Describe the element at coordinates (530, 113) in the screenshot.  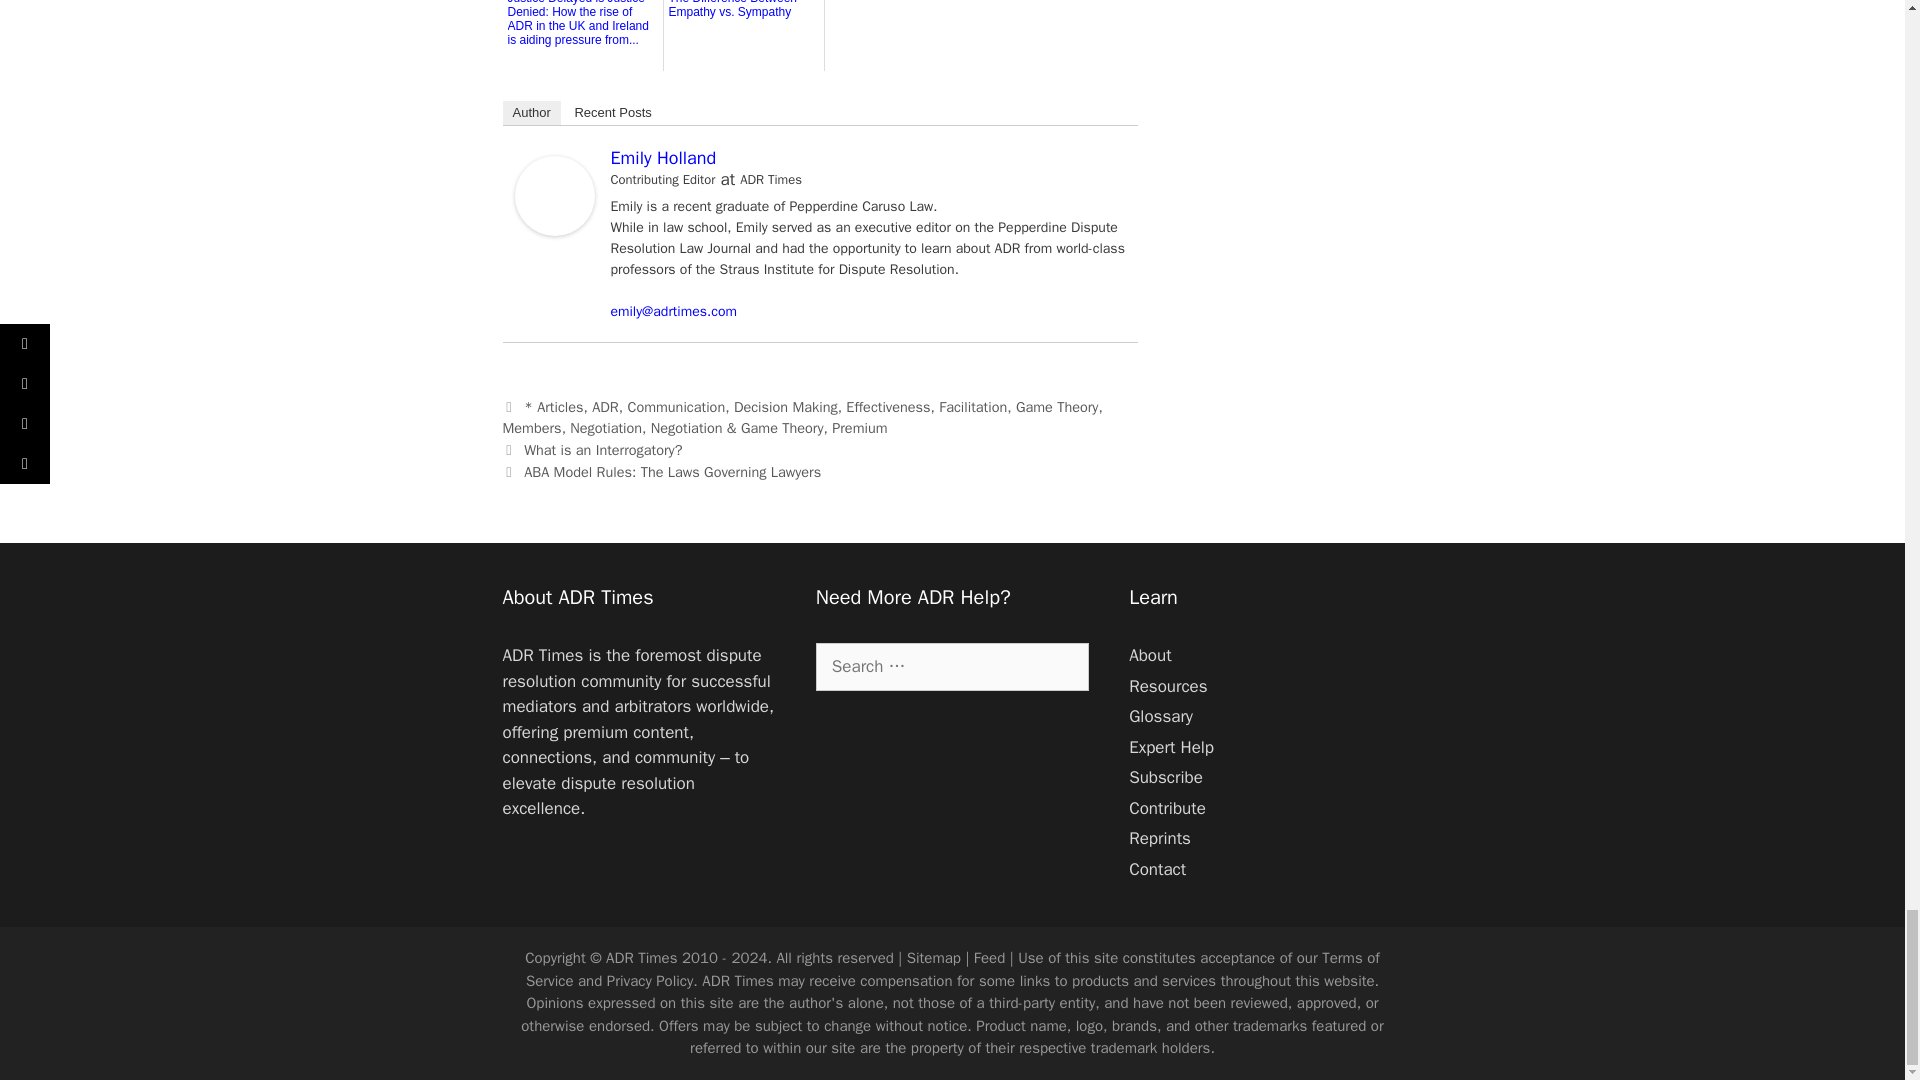
I see `Author` at that location.